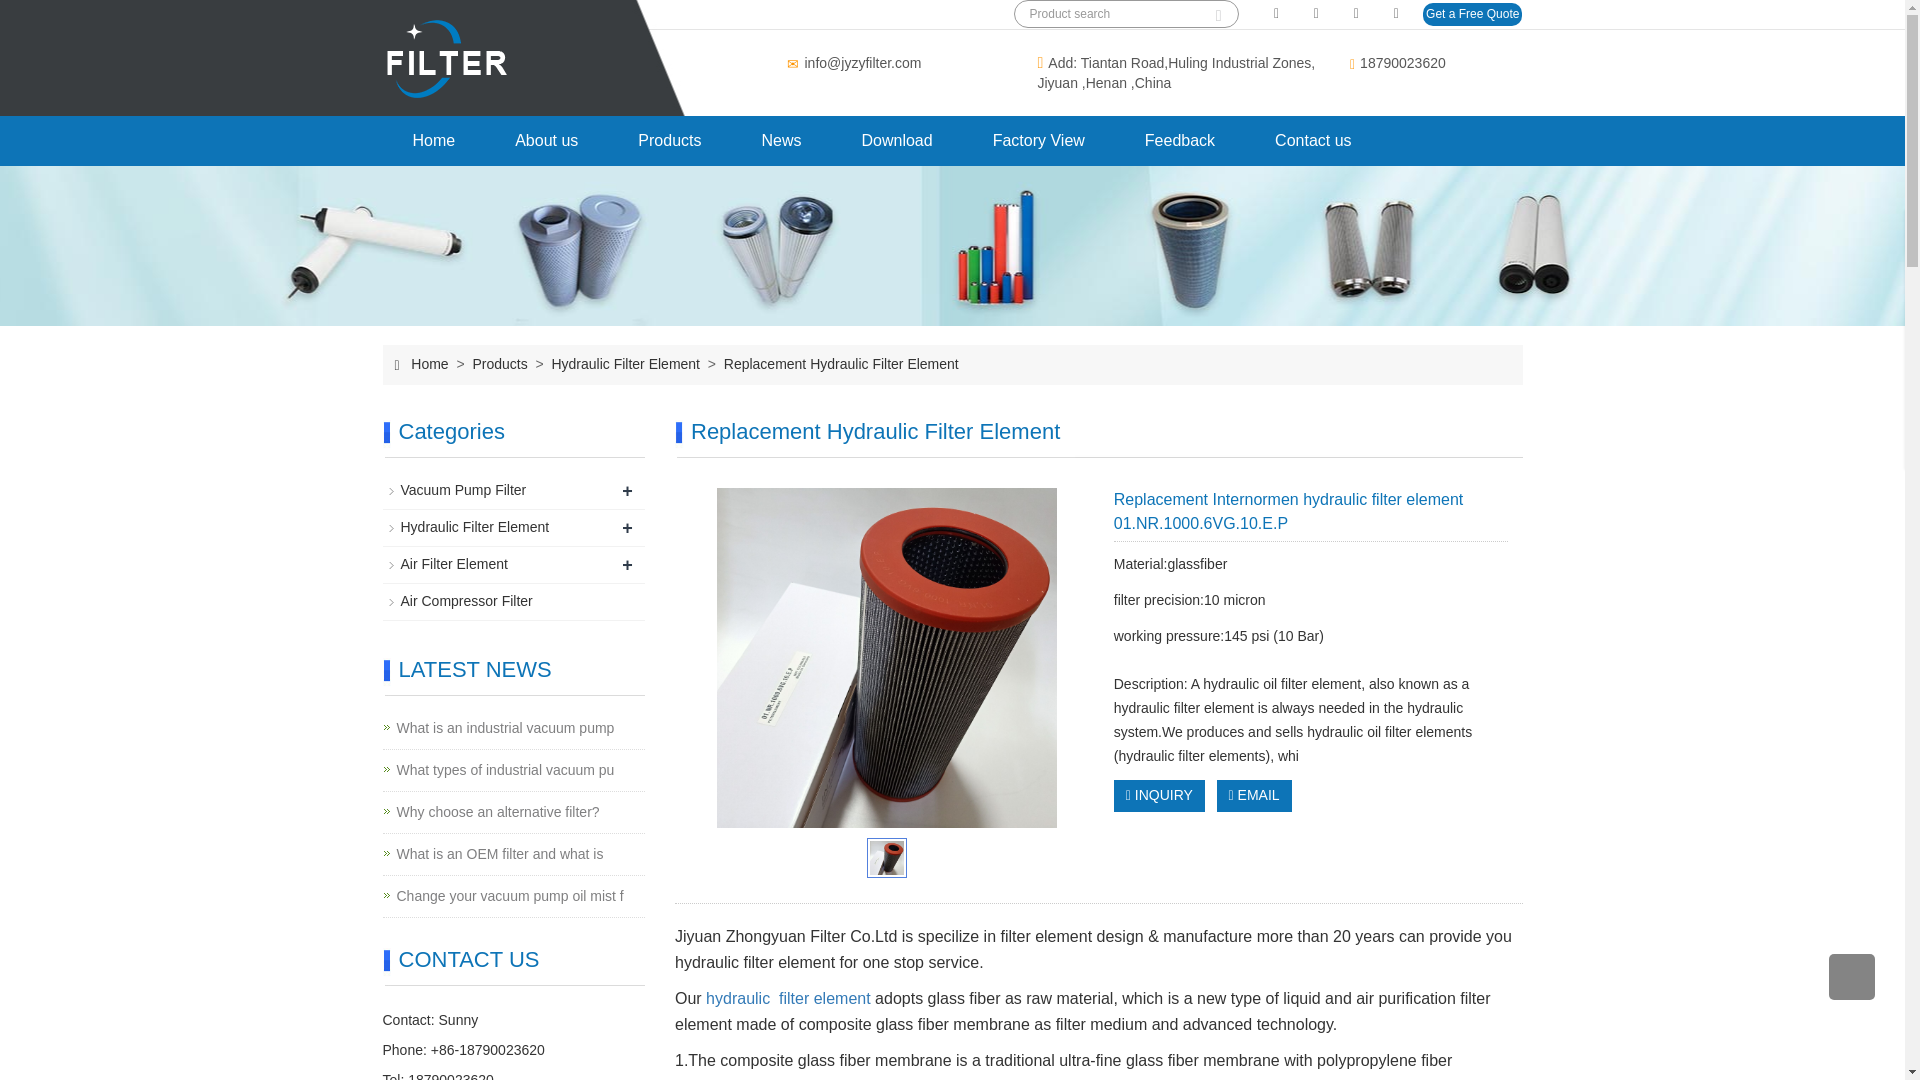 The height and width of the screenshot is (1080, 1920). What do you see at coordinates (428, 364) in the screenshot?
I see `Home` at bounding box center [428, 364].